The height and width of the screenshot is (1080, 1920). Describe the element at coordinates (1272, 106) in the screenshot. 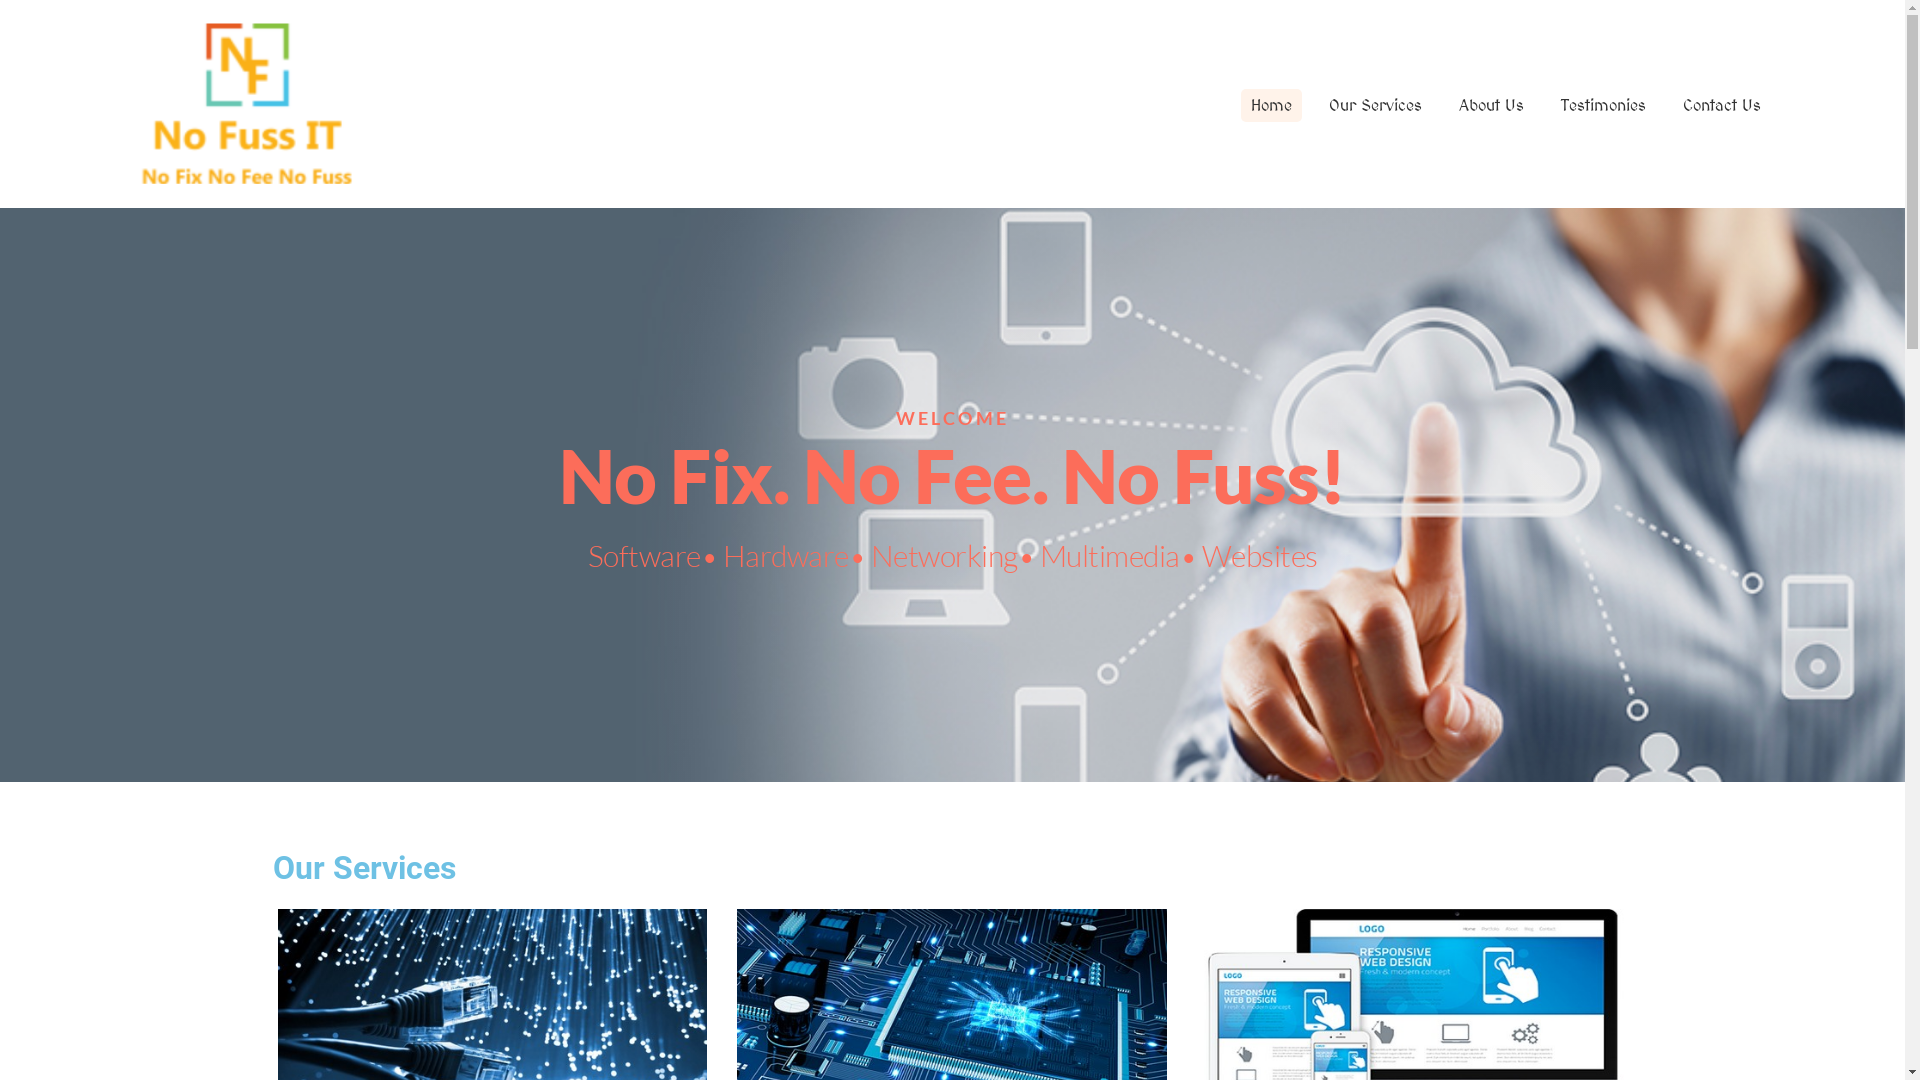

I see `Home` at that location.